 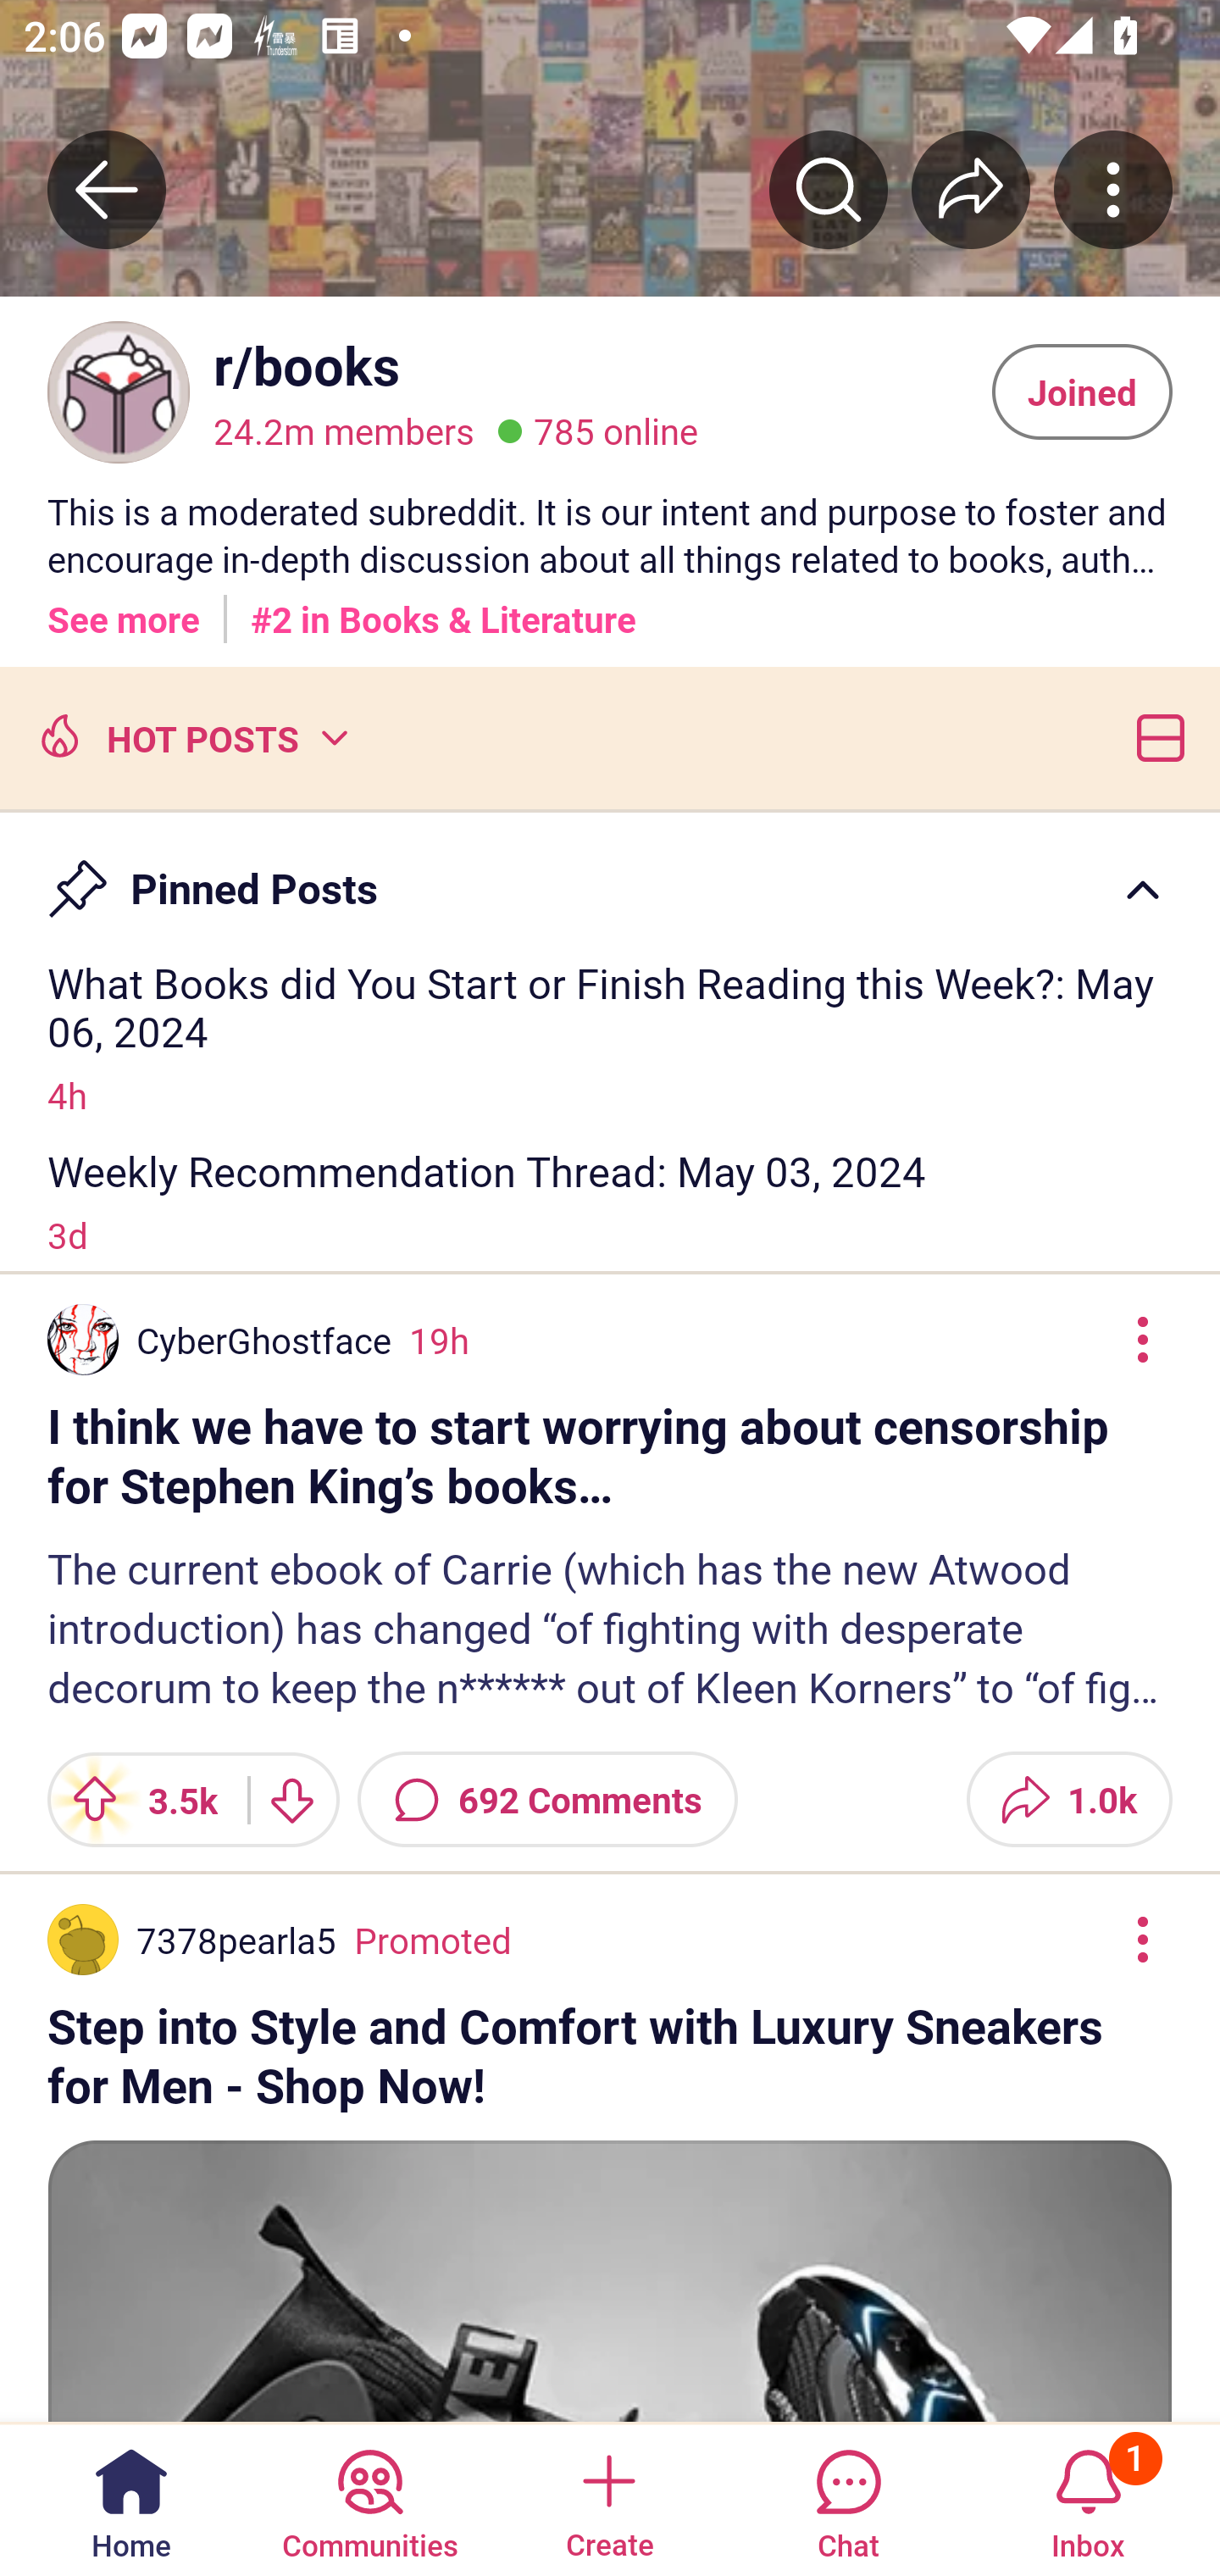 What do you see at coordinates (107, 189) in the screenshot?
I see `Back` at bounding box center [107, 189].